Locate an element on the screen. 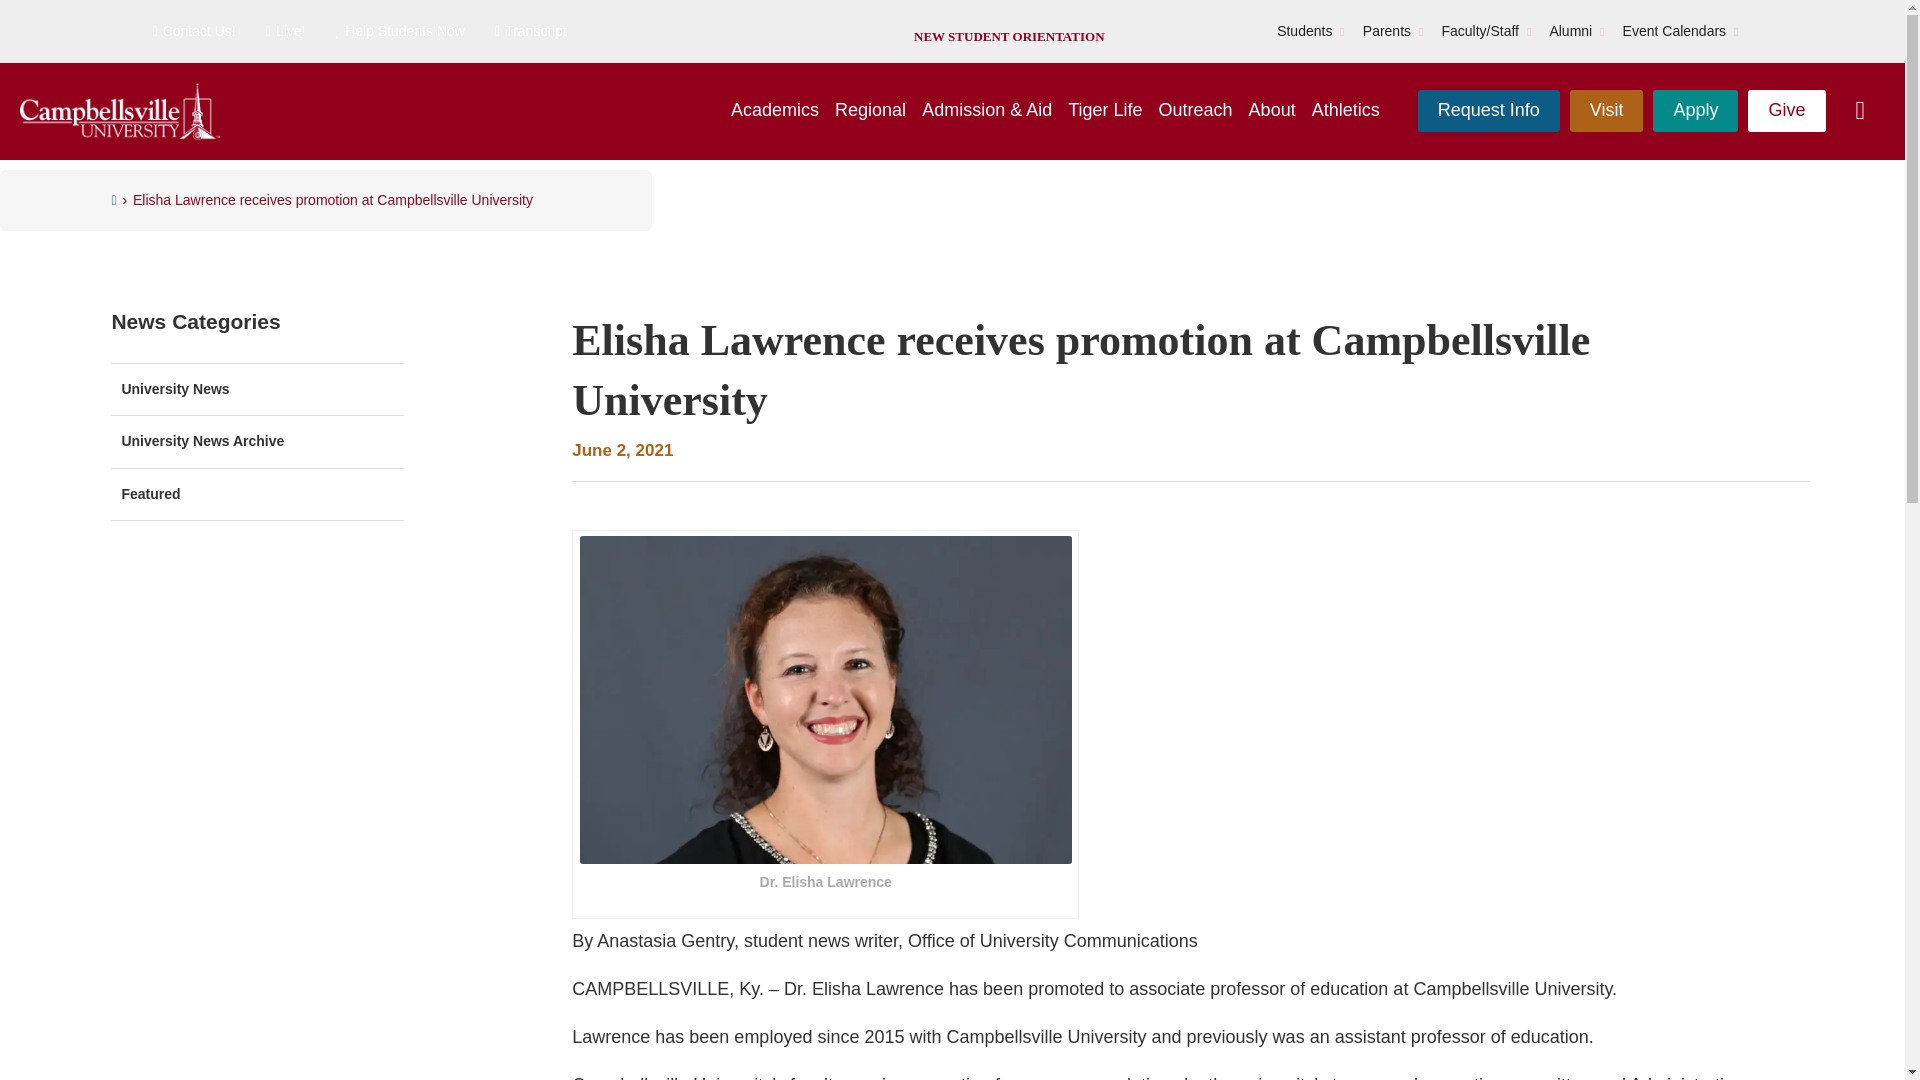 This screenshot has height=1080, width=1920. Transcript is located at coordinates (530, 32).